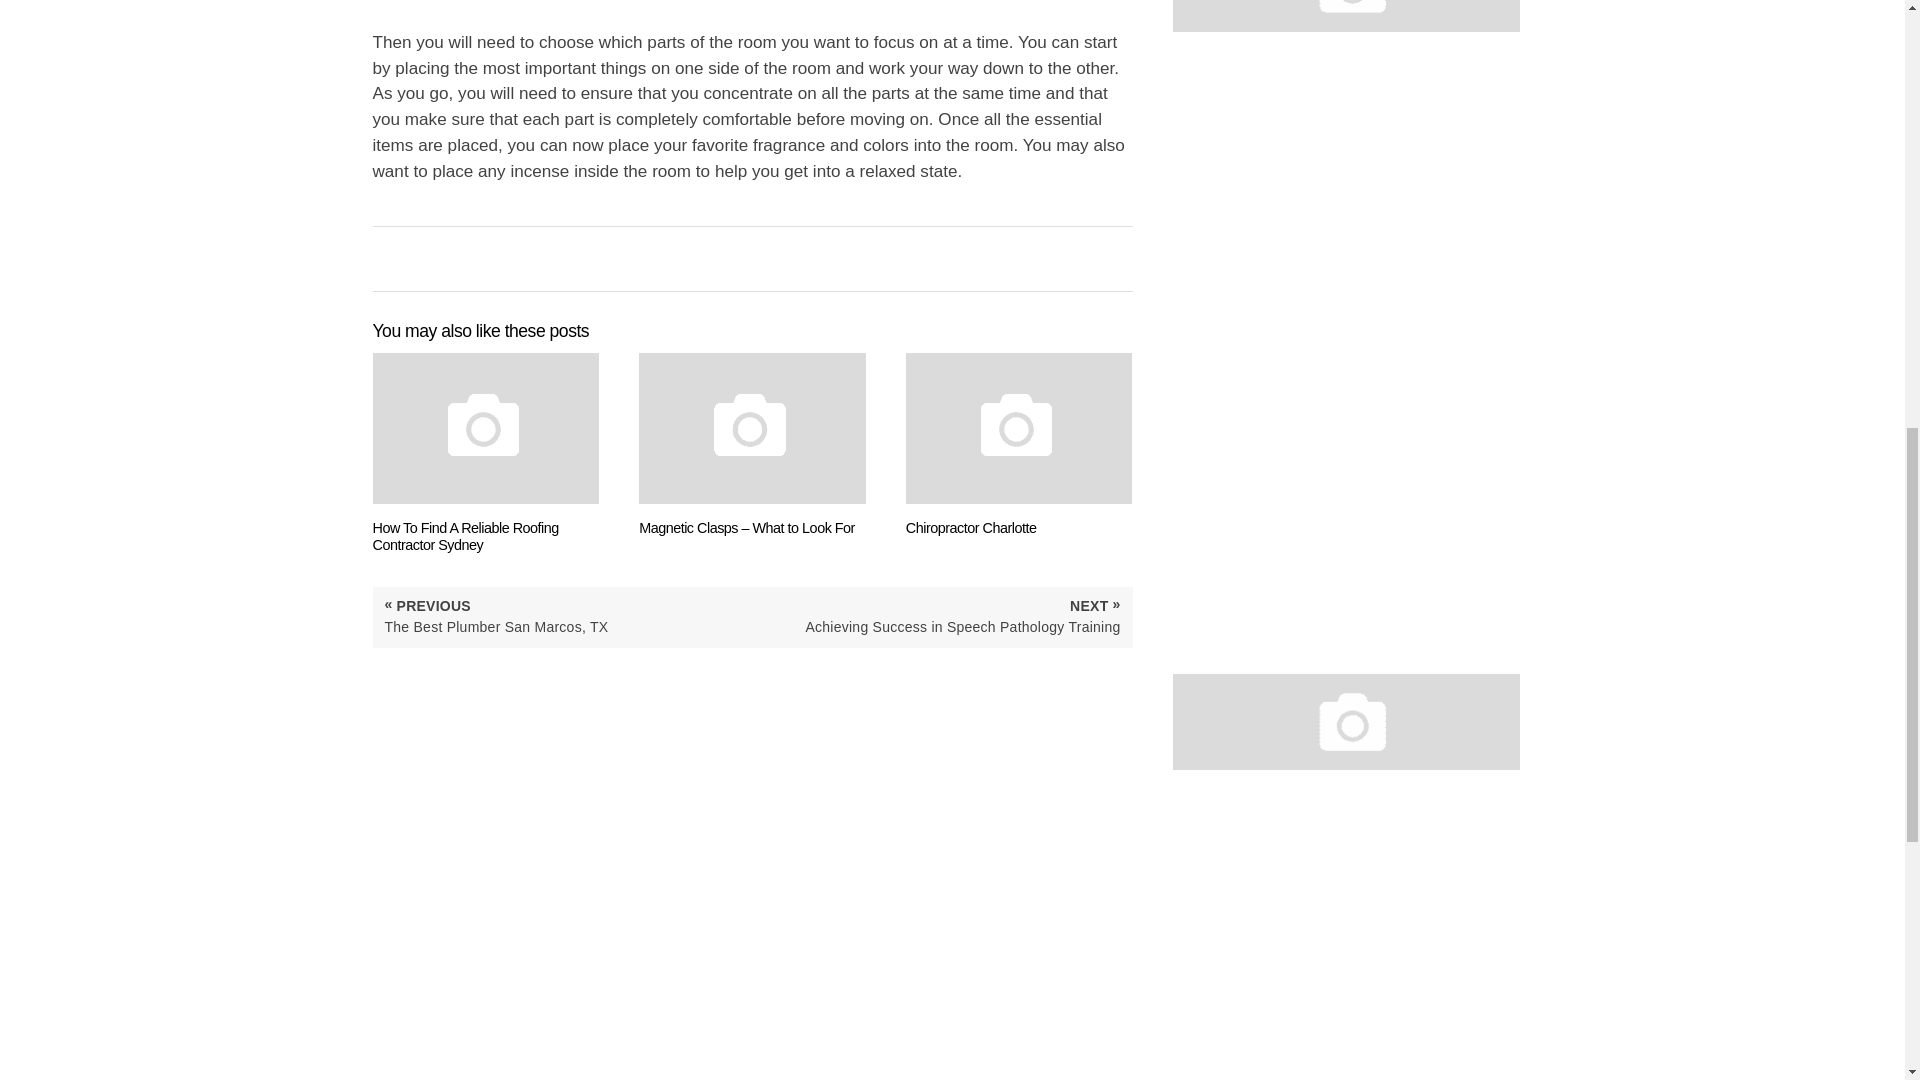 The width and height of the screenshot is (1920, 1080). What do you see at coordinates (1346, 722) in the screenshot?
I see `What You Need to Know About Car Detailing` at bounding box center [1346, 722].